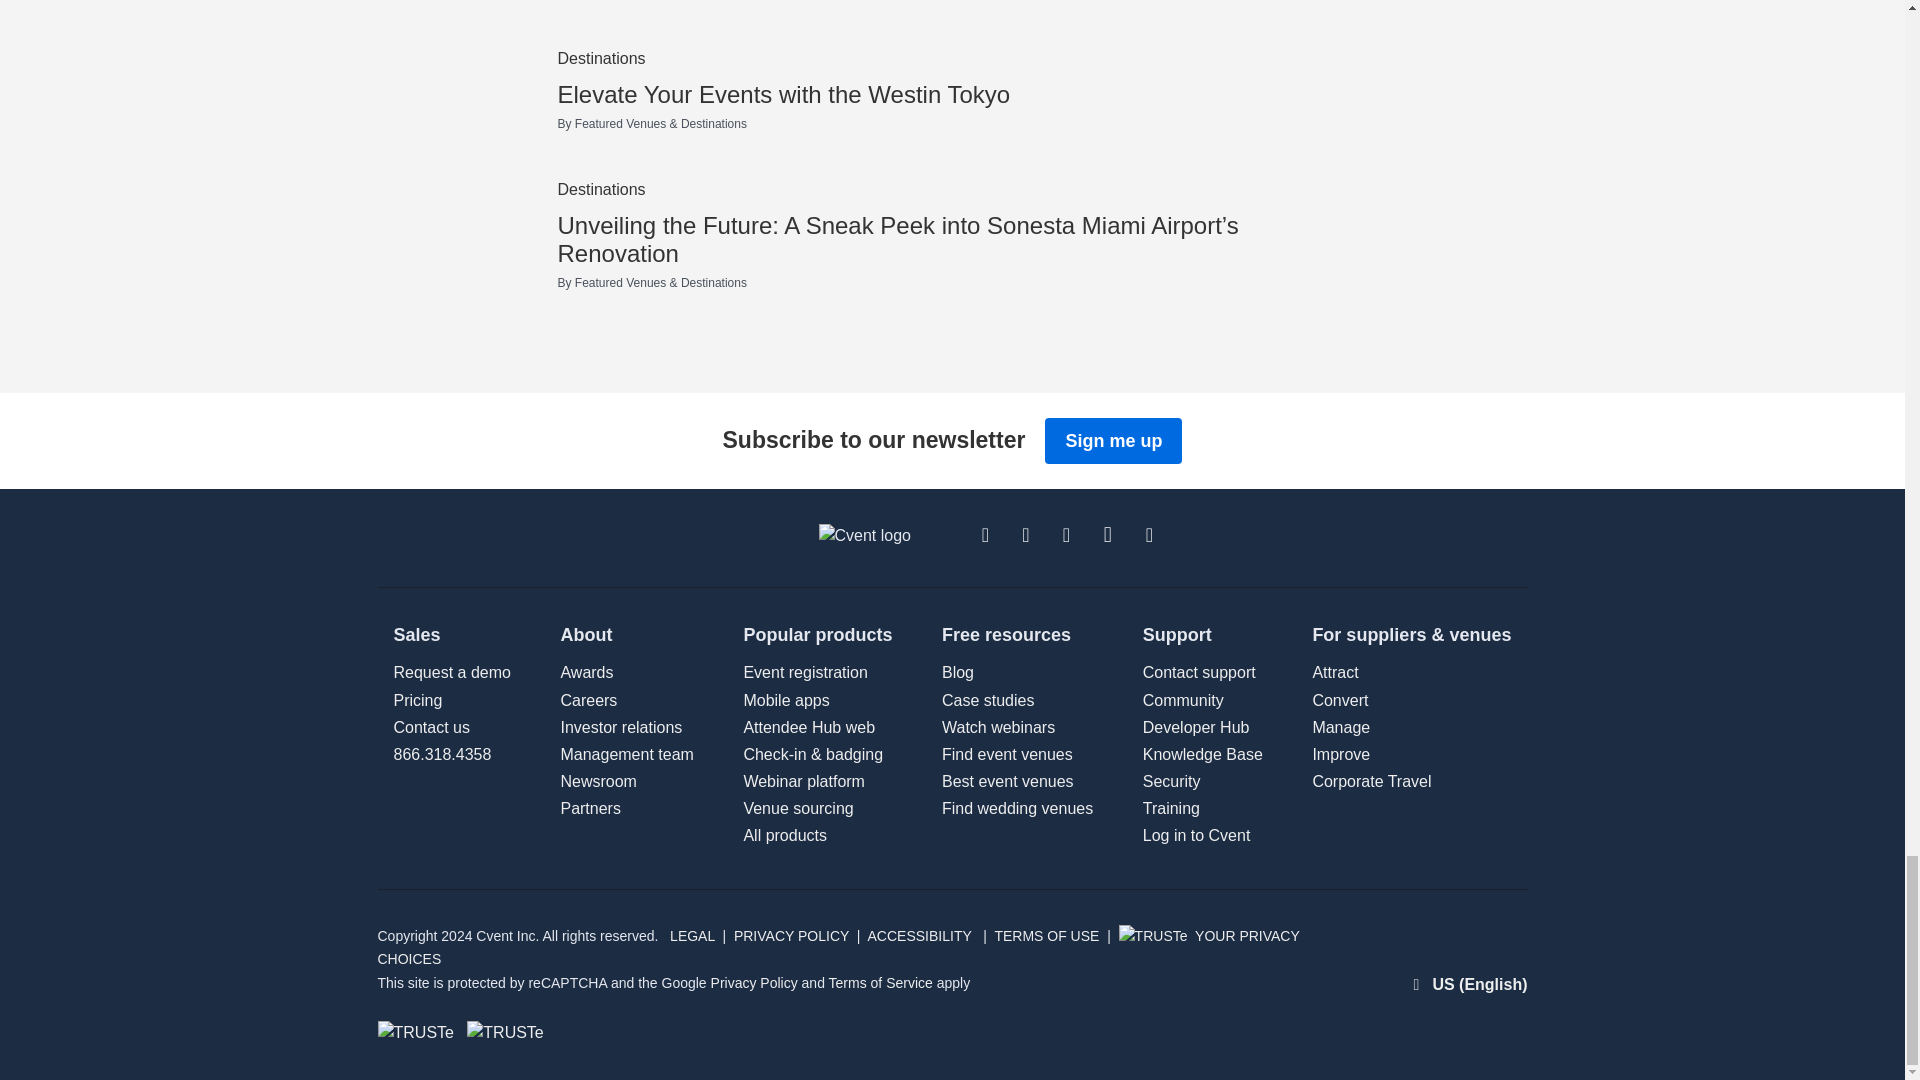 This screenshot has height=1080, width=1920. I want to click on Developers, so click(1196, 727).